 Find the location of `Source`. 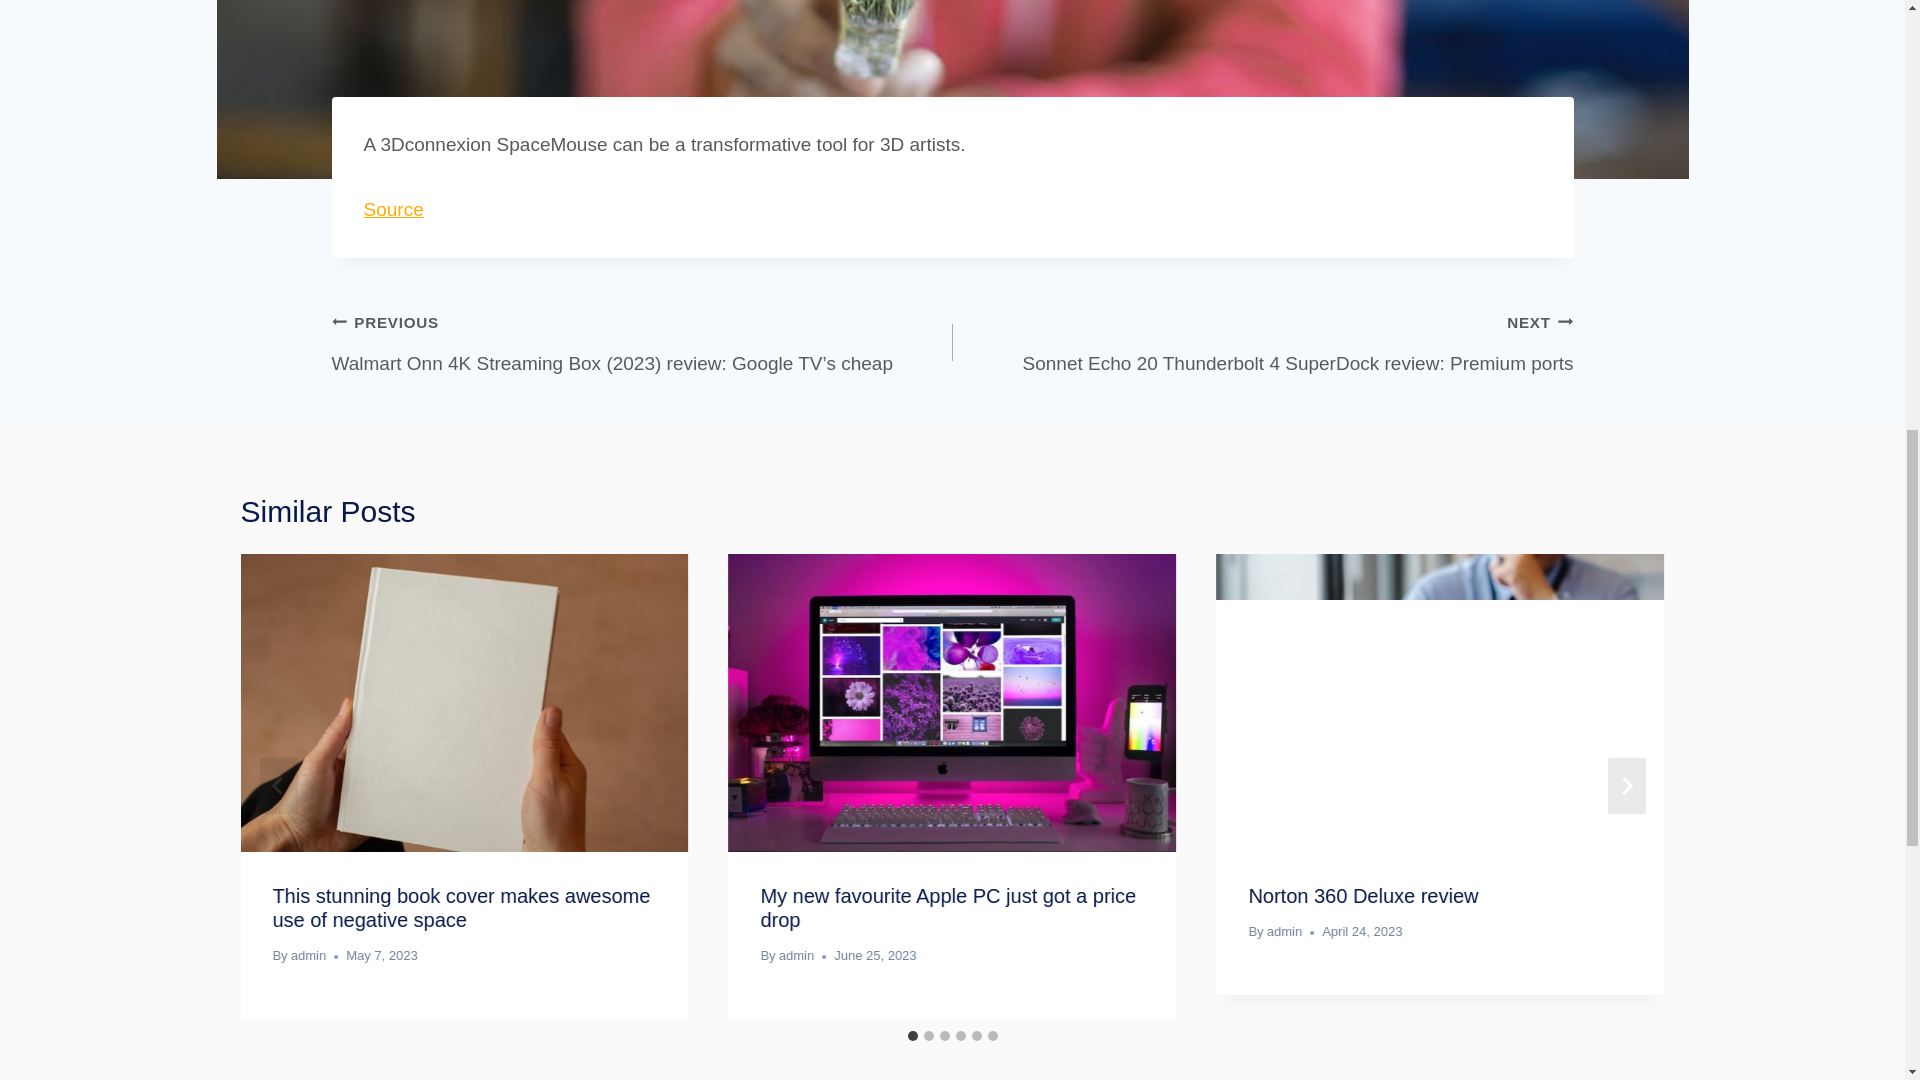

Source is located at coordinates (394, 209).